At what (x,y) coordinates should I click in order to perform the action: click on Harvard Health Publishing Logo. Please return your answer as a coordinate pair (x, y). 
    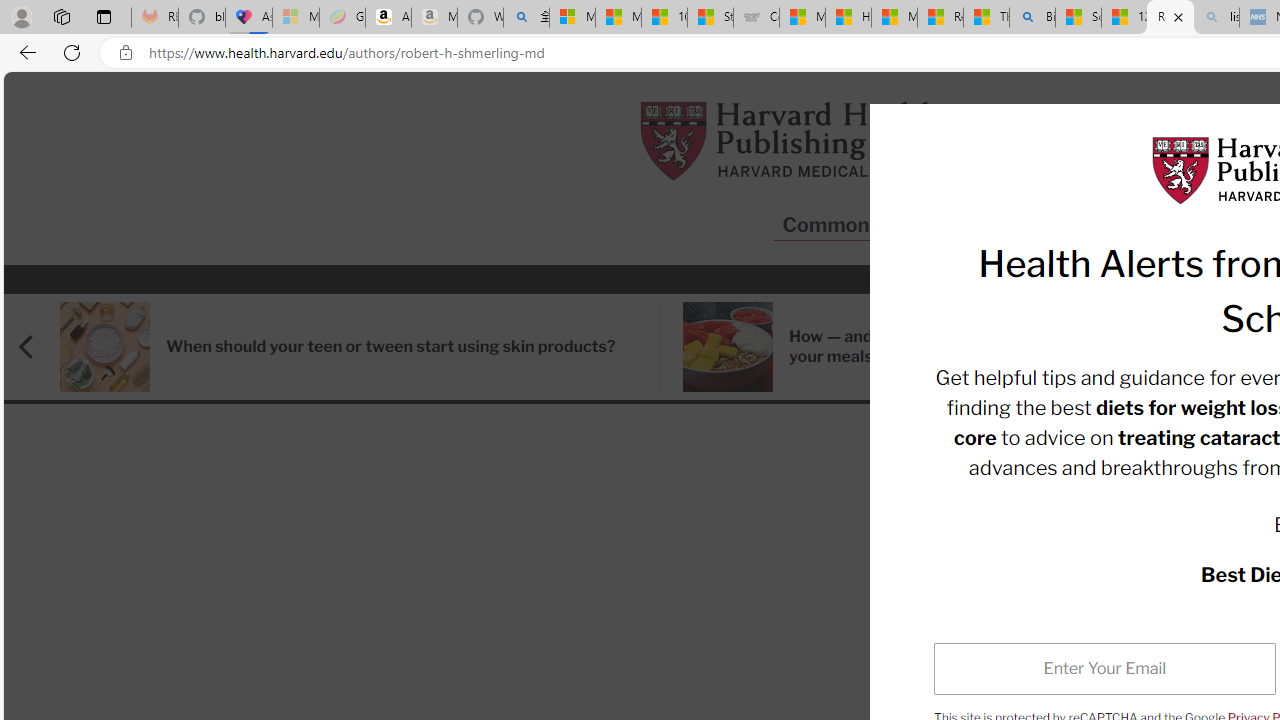
    Looking at the image, I should click on (790, 140).